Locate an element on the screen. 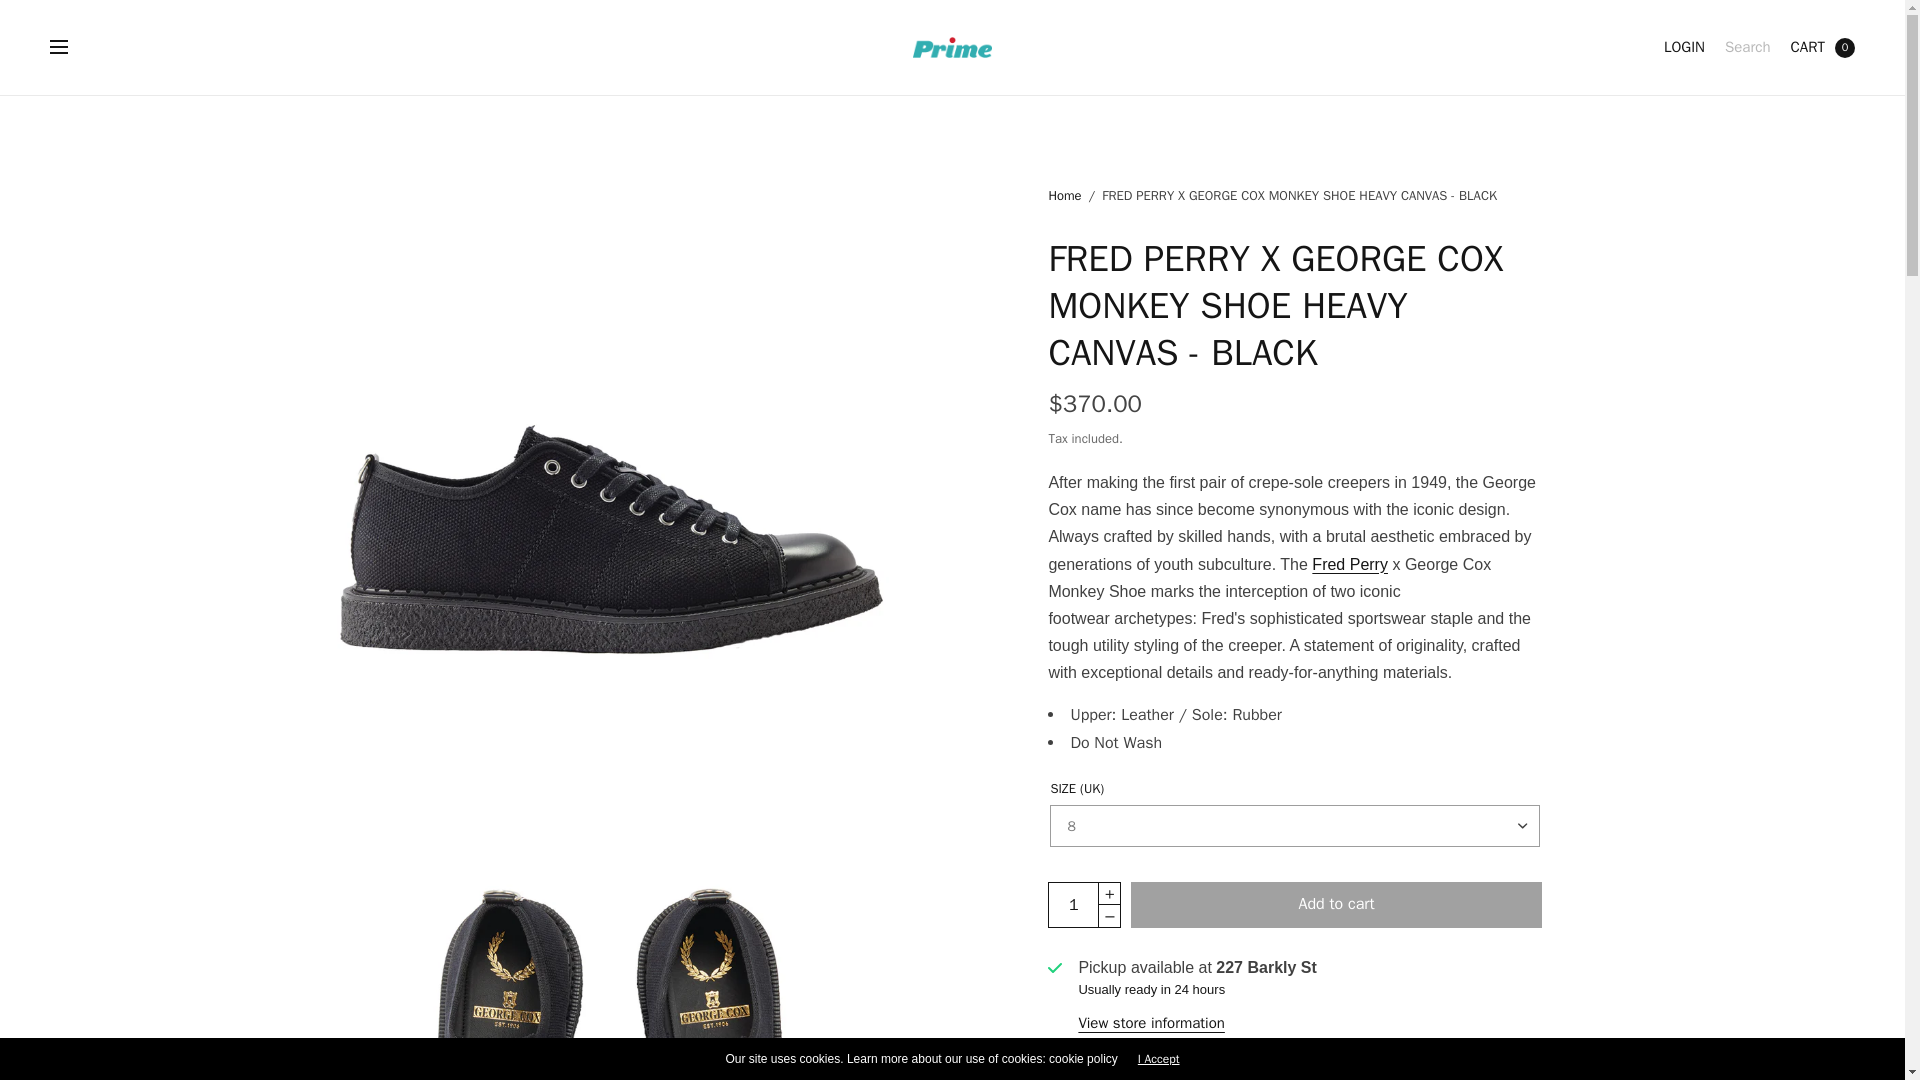 This screenshot has height=1080, width=1920. 1 is located at coordinates (1073, 904).